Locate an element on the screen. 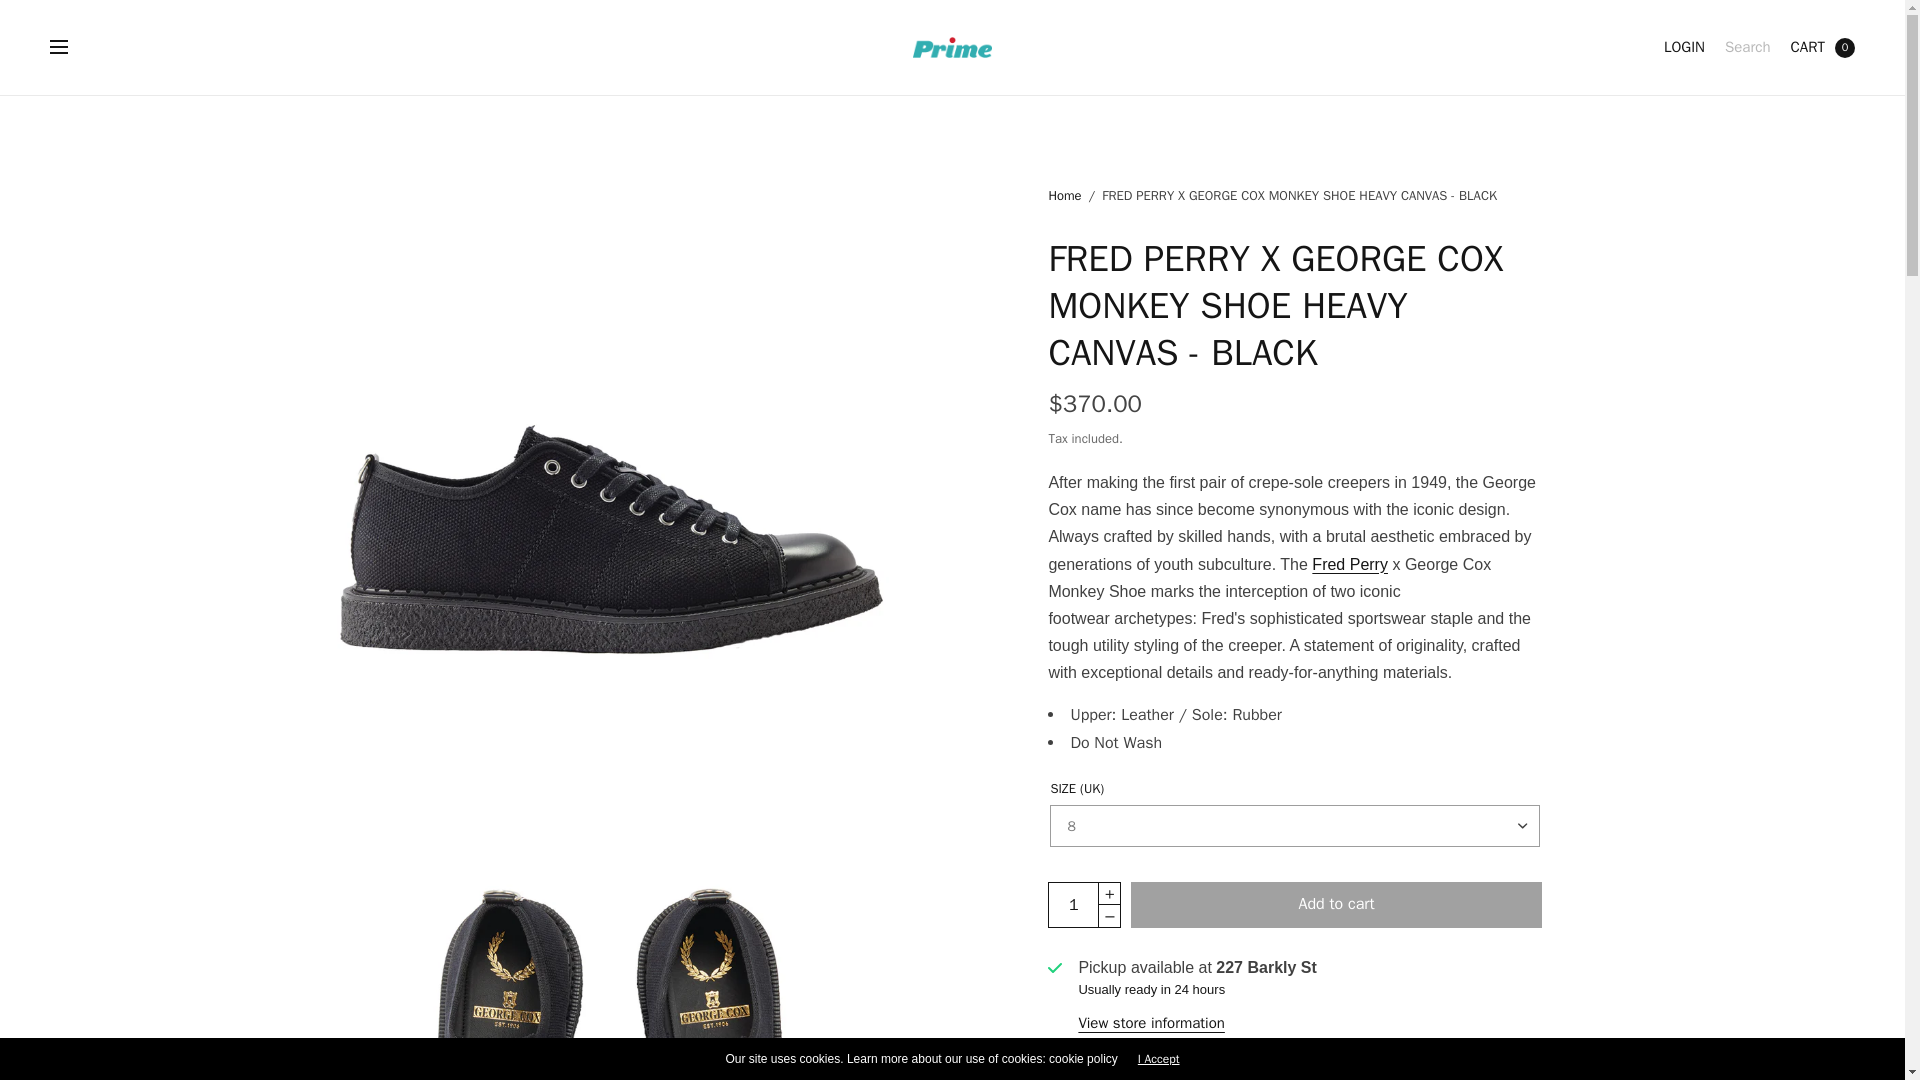 This screenshot has height=1080, width=1920. 1 is located at coordinates (1073, 904).